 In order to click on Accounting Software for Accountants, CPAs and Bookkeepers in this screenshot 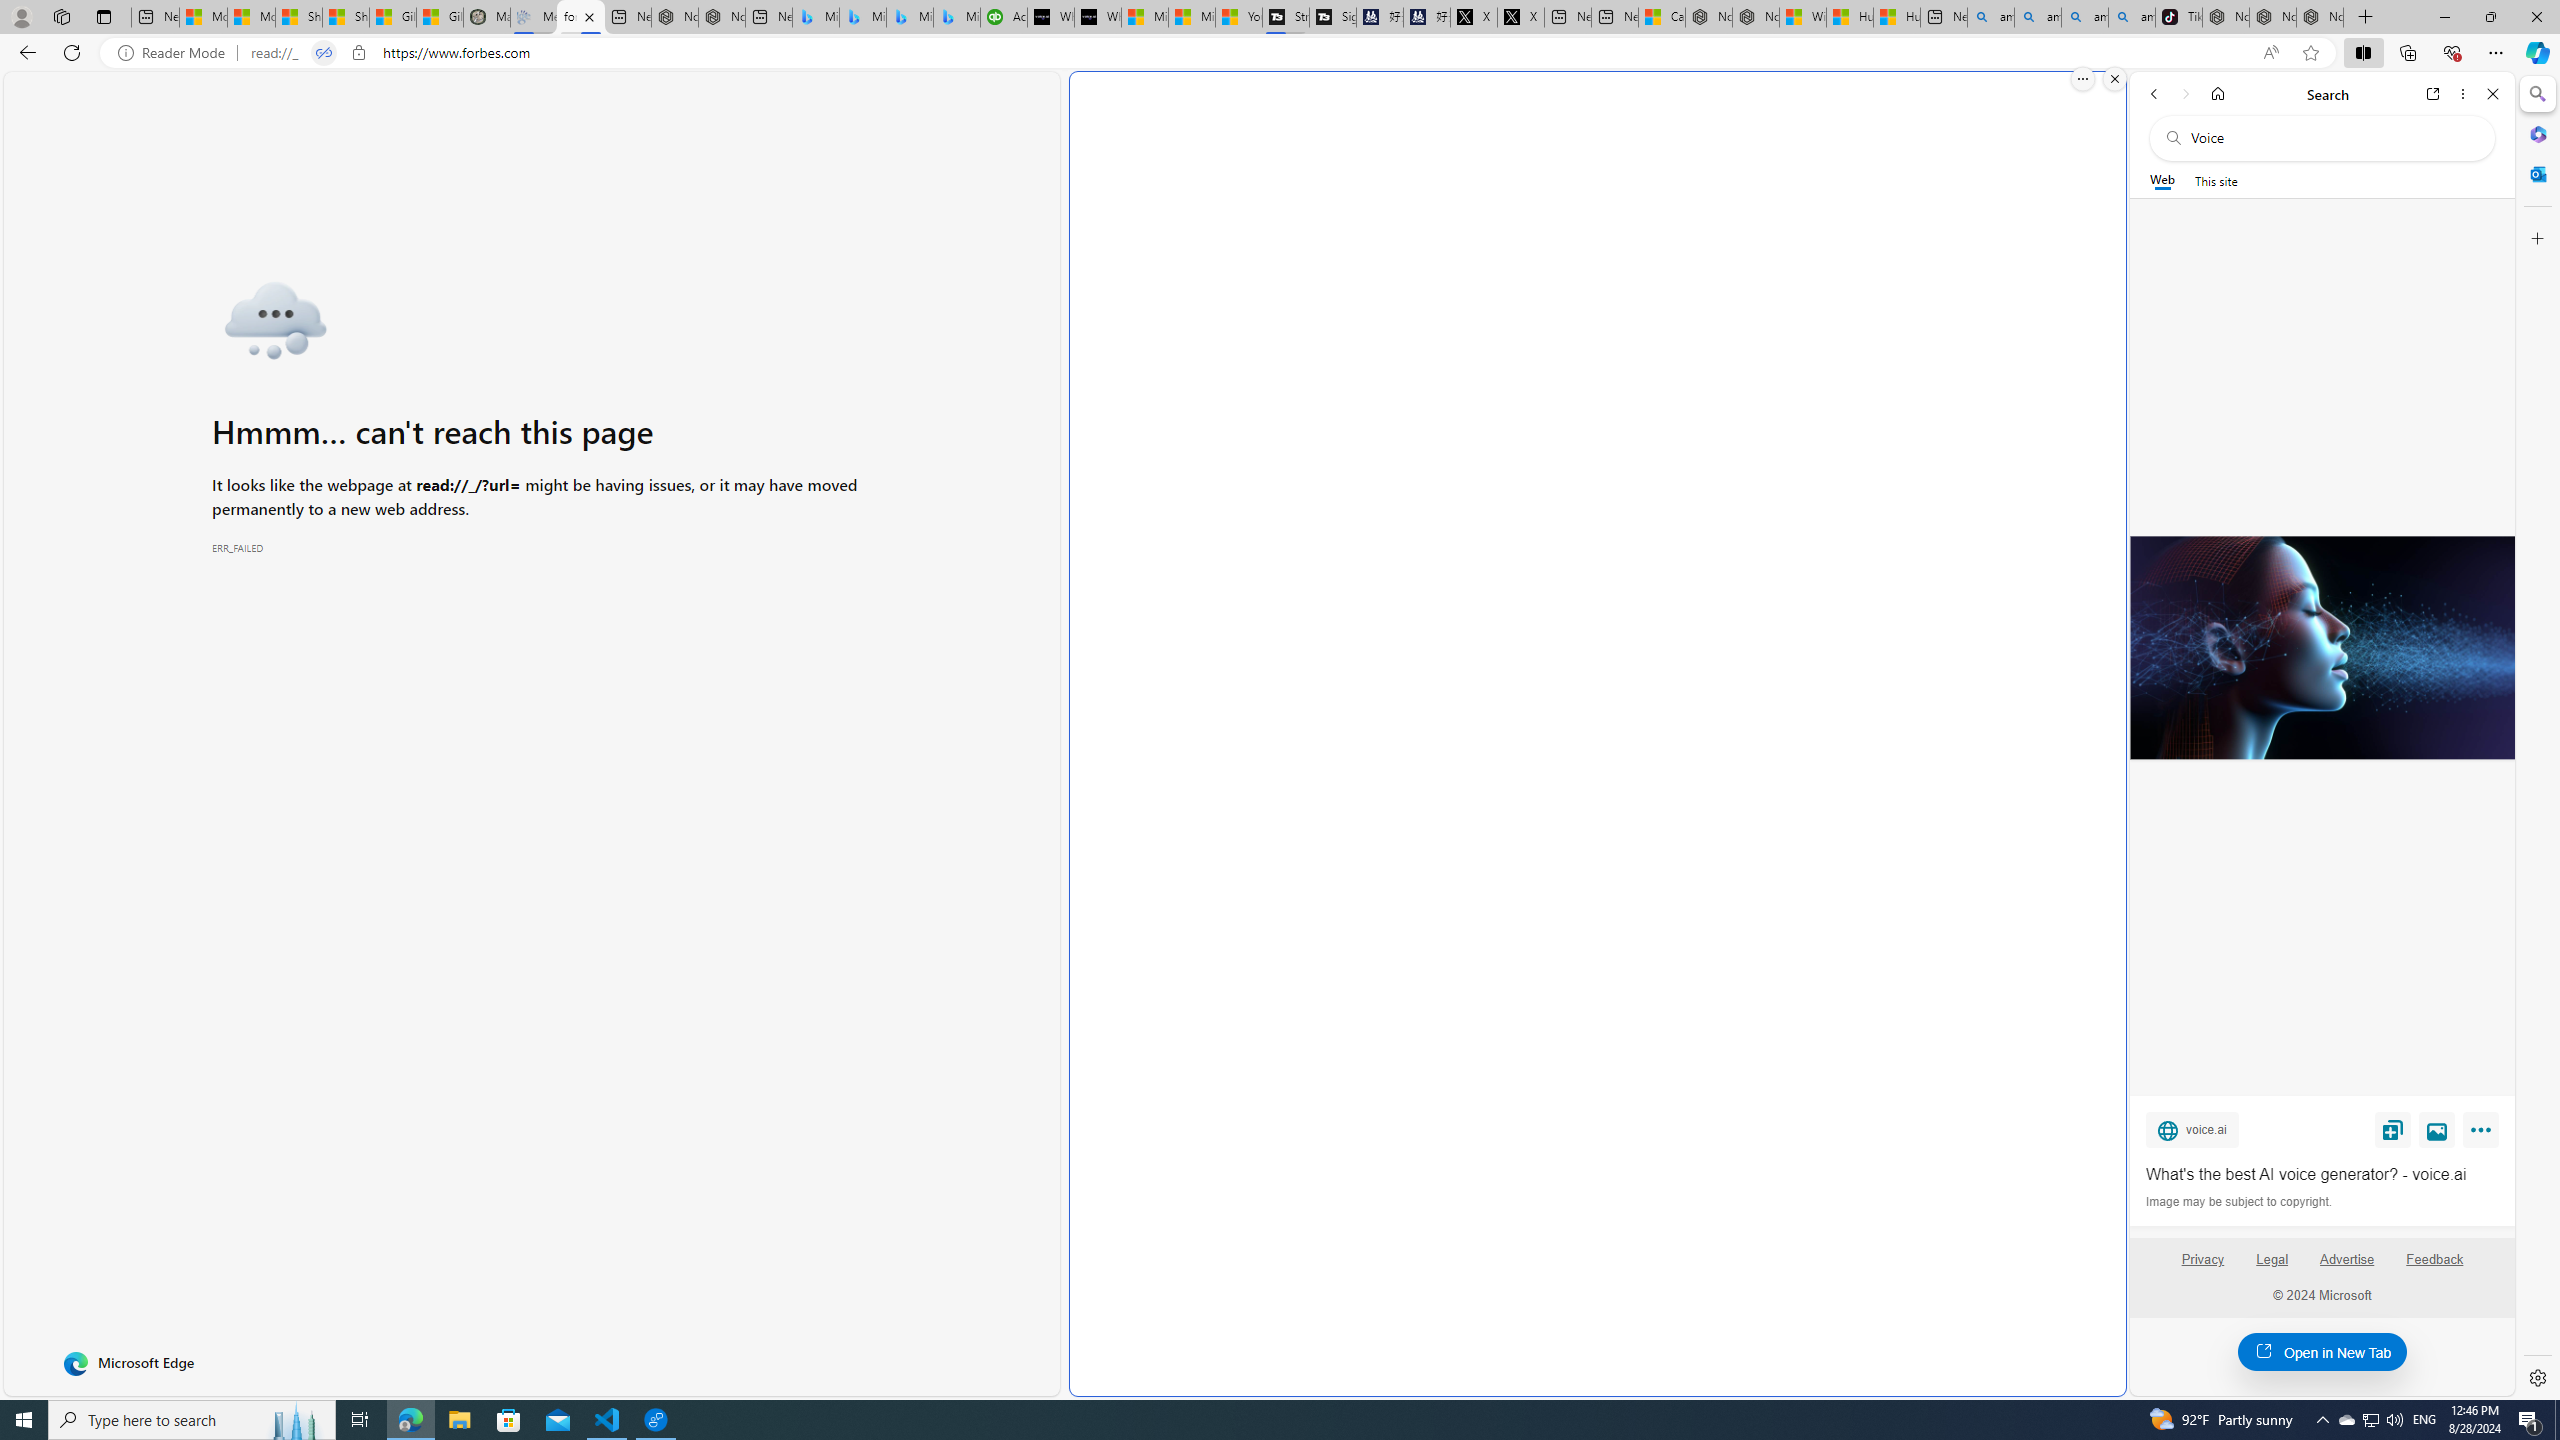, I will do `click(1004, 17)`.